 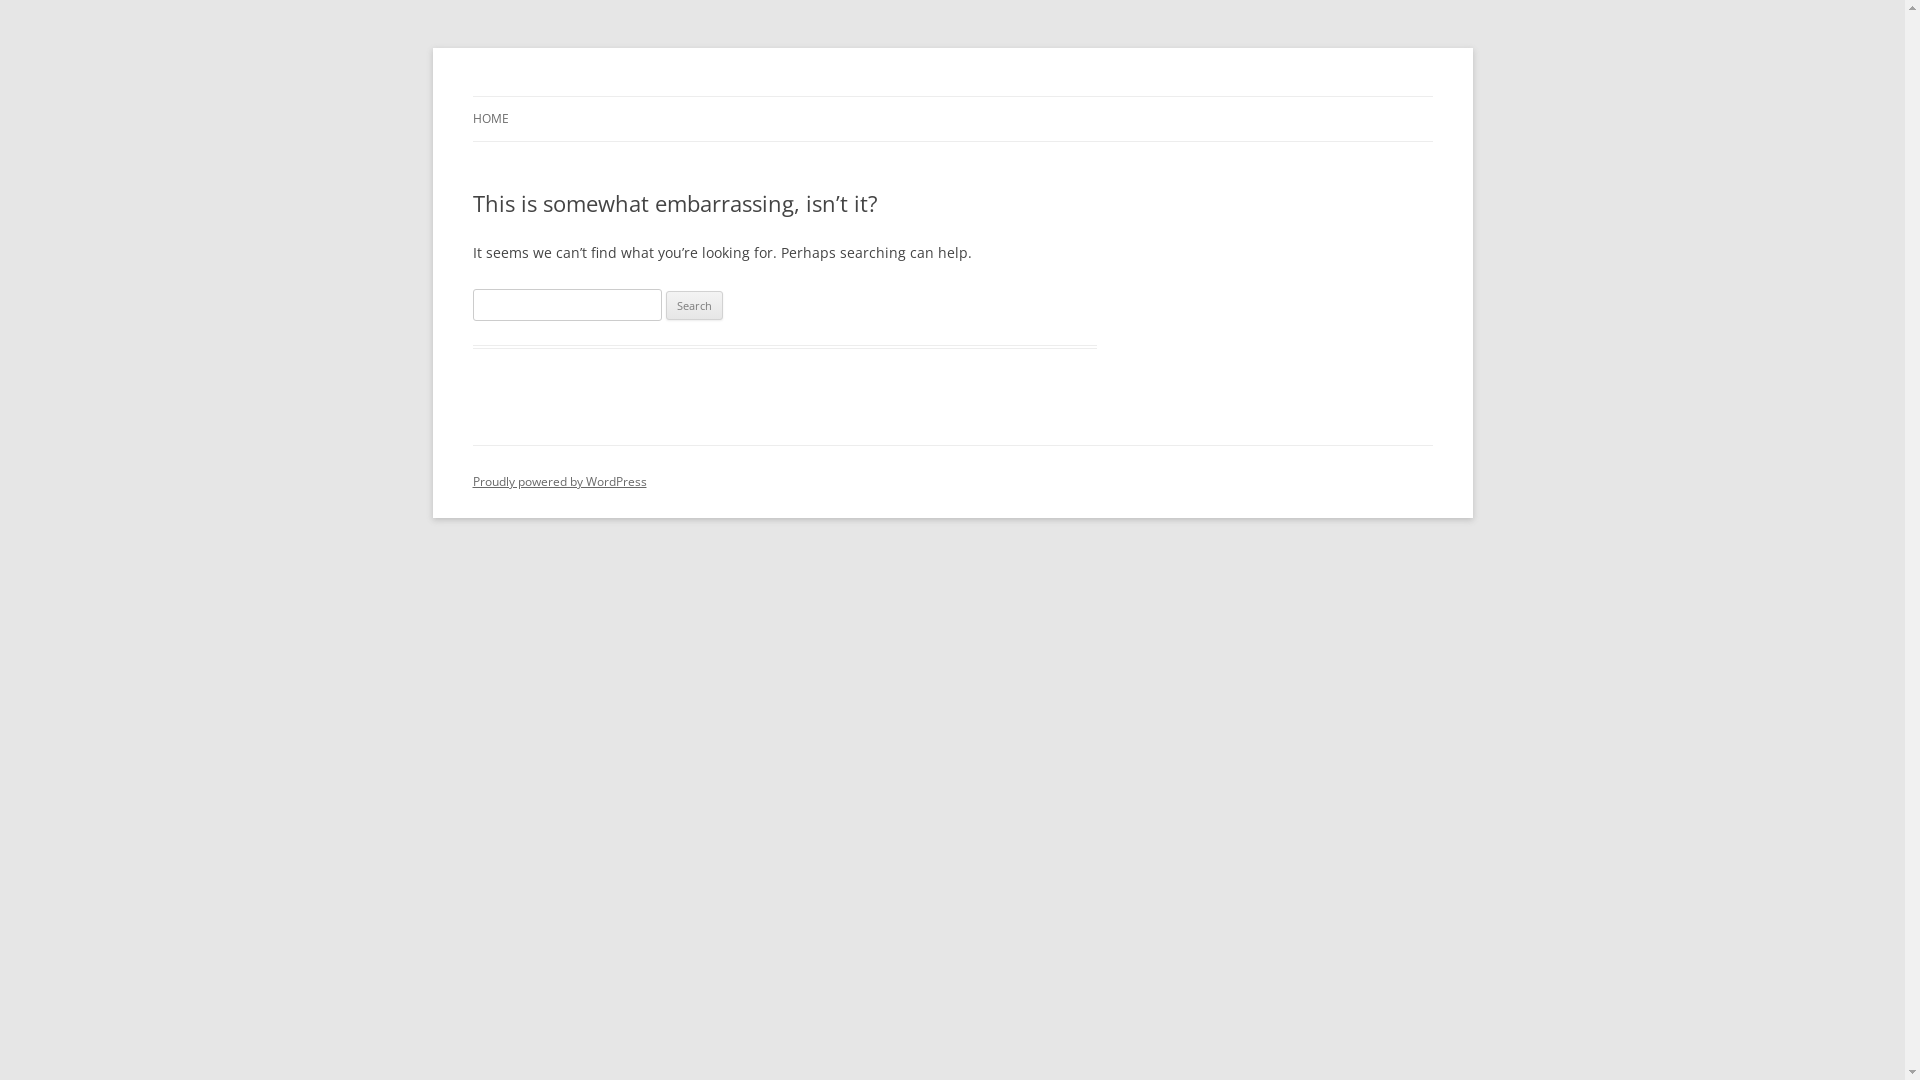 I want to click on Search, so click(x=694, y=306).